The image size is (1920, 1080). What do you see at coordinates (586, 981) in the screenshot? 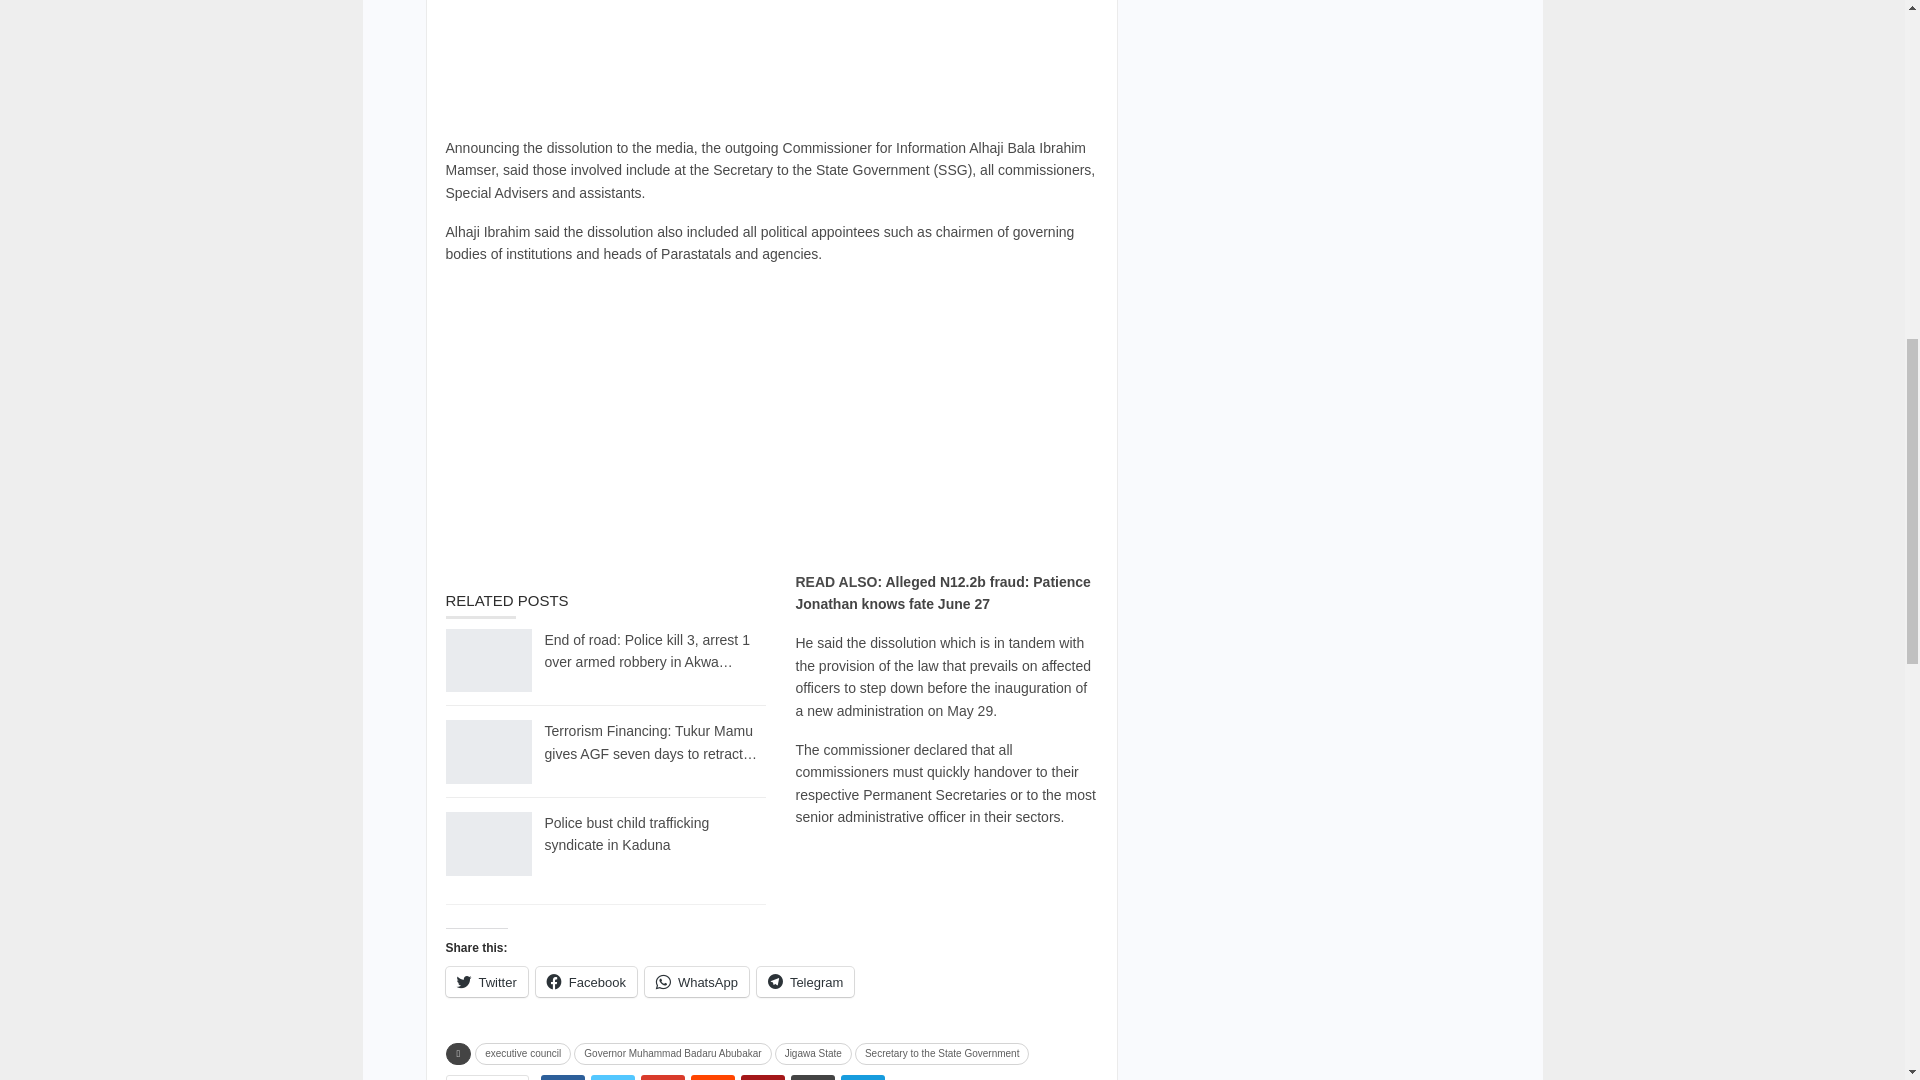
I see `Click to share on Facebook` at bounding box center [586, 981].